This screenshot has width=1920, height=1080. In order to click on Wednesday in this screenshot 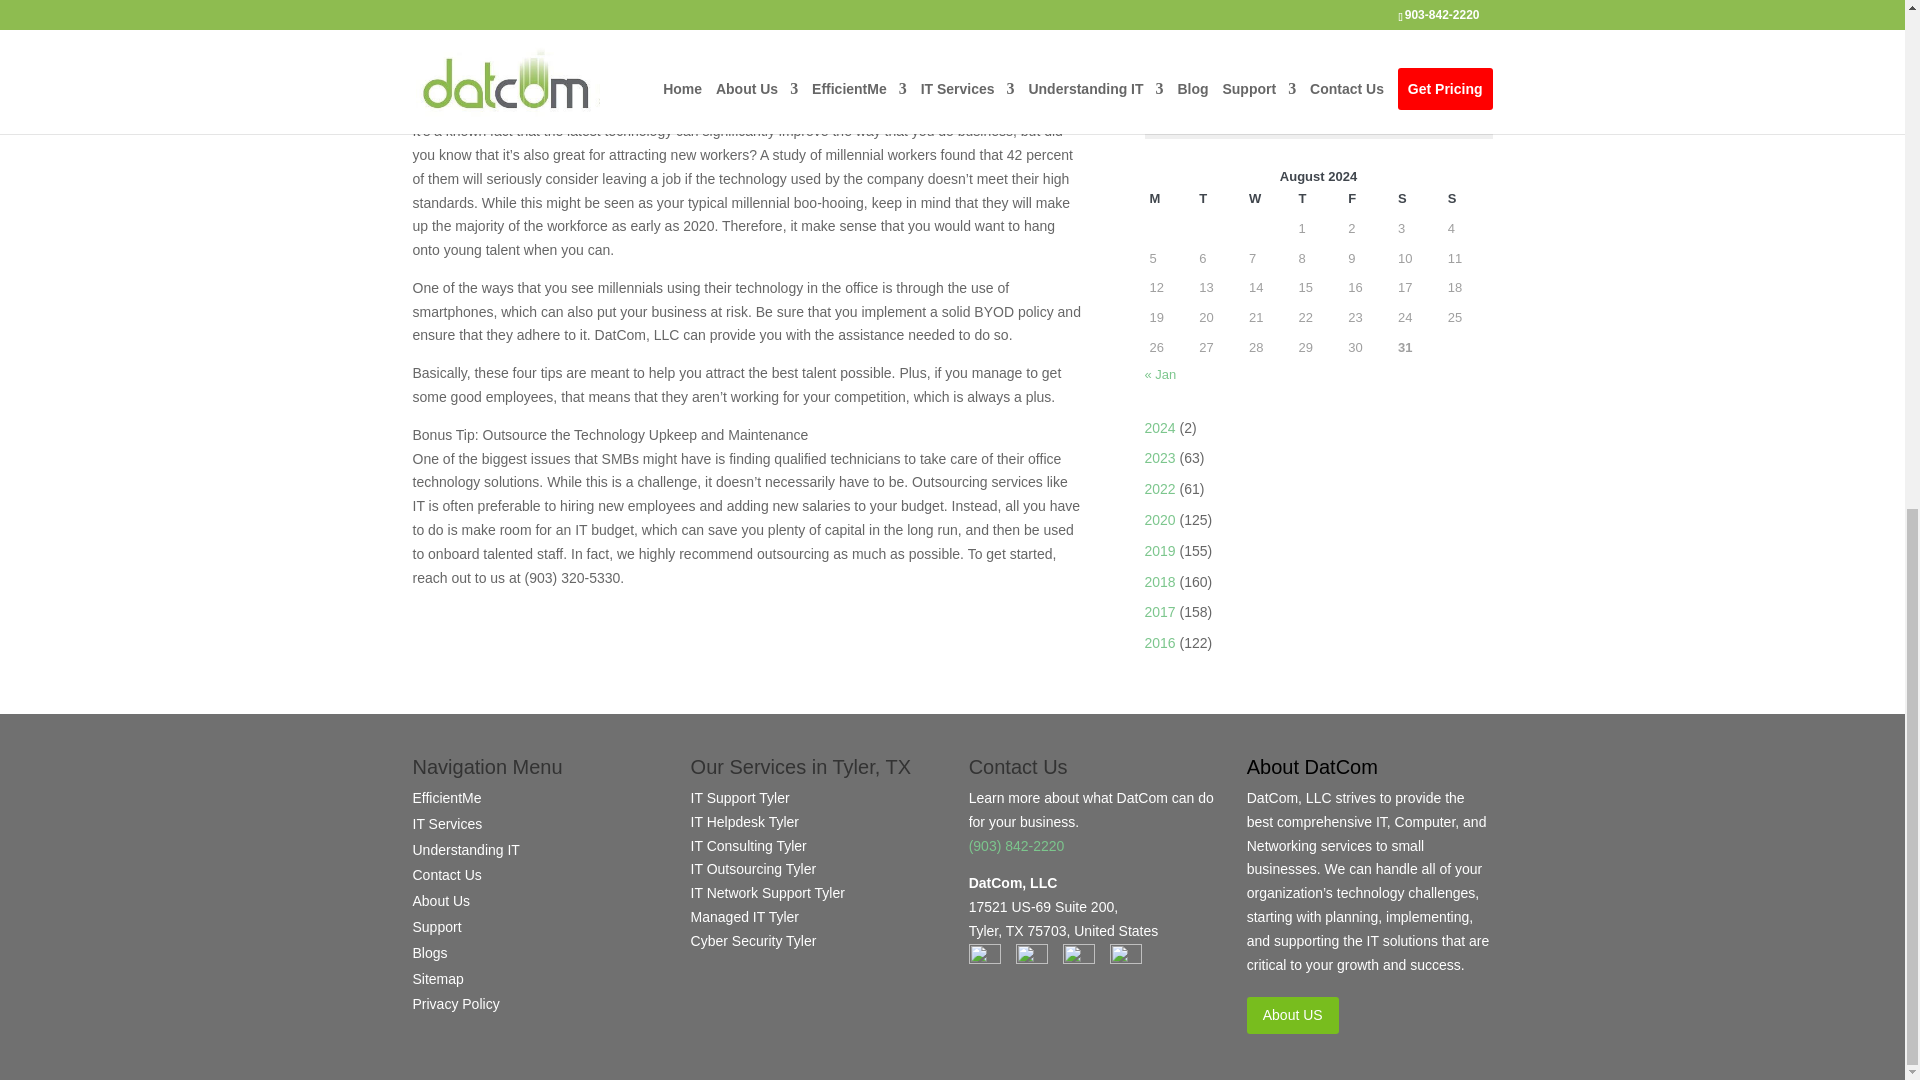, I will do `click(1269, 198)`.